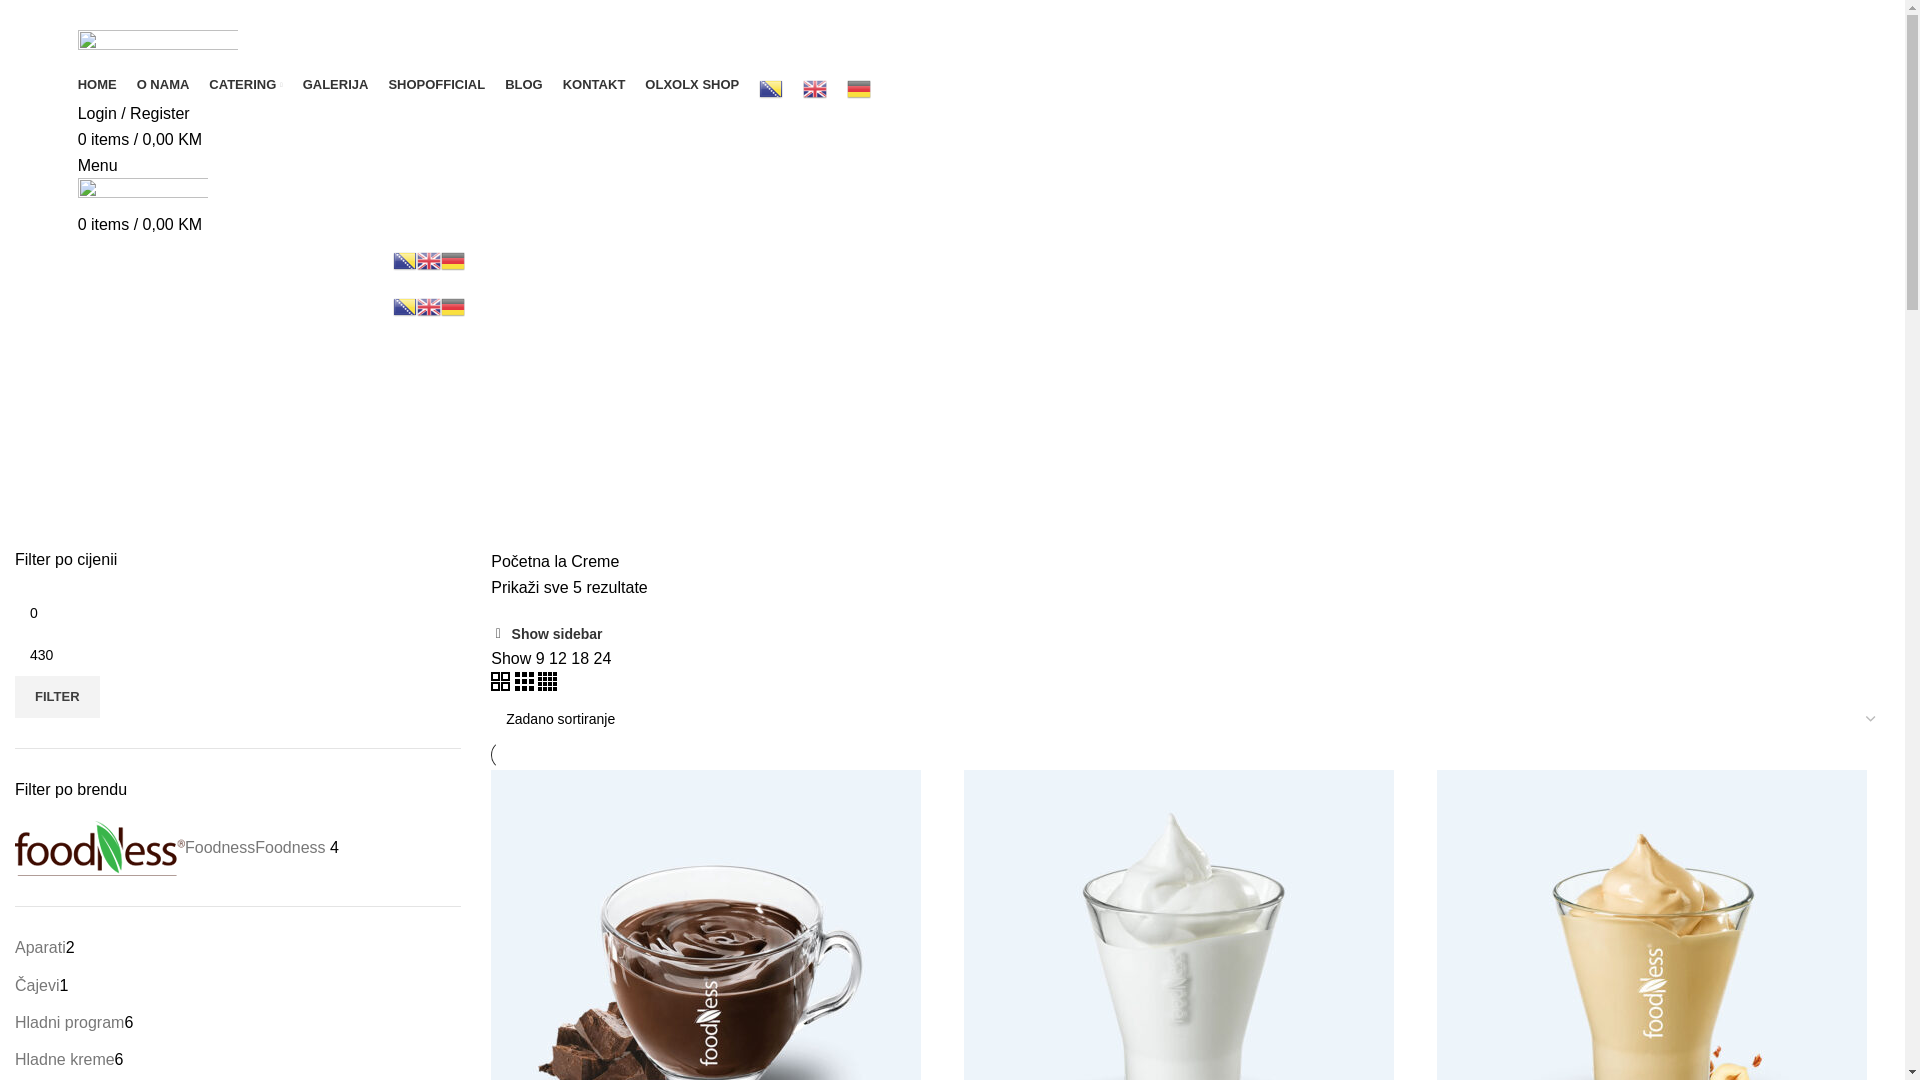 The height and width of the screenshot is (1080, 1920). I want to click on 0 items / 0,00 KM, so click(140, 140).